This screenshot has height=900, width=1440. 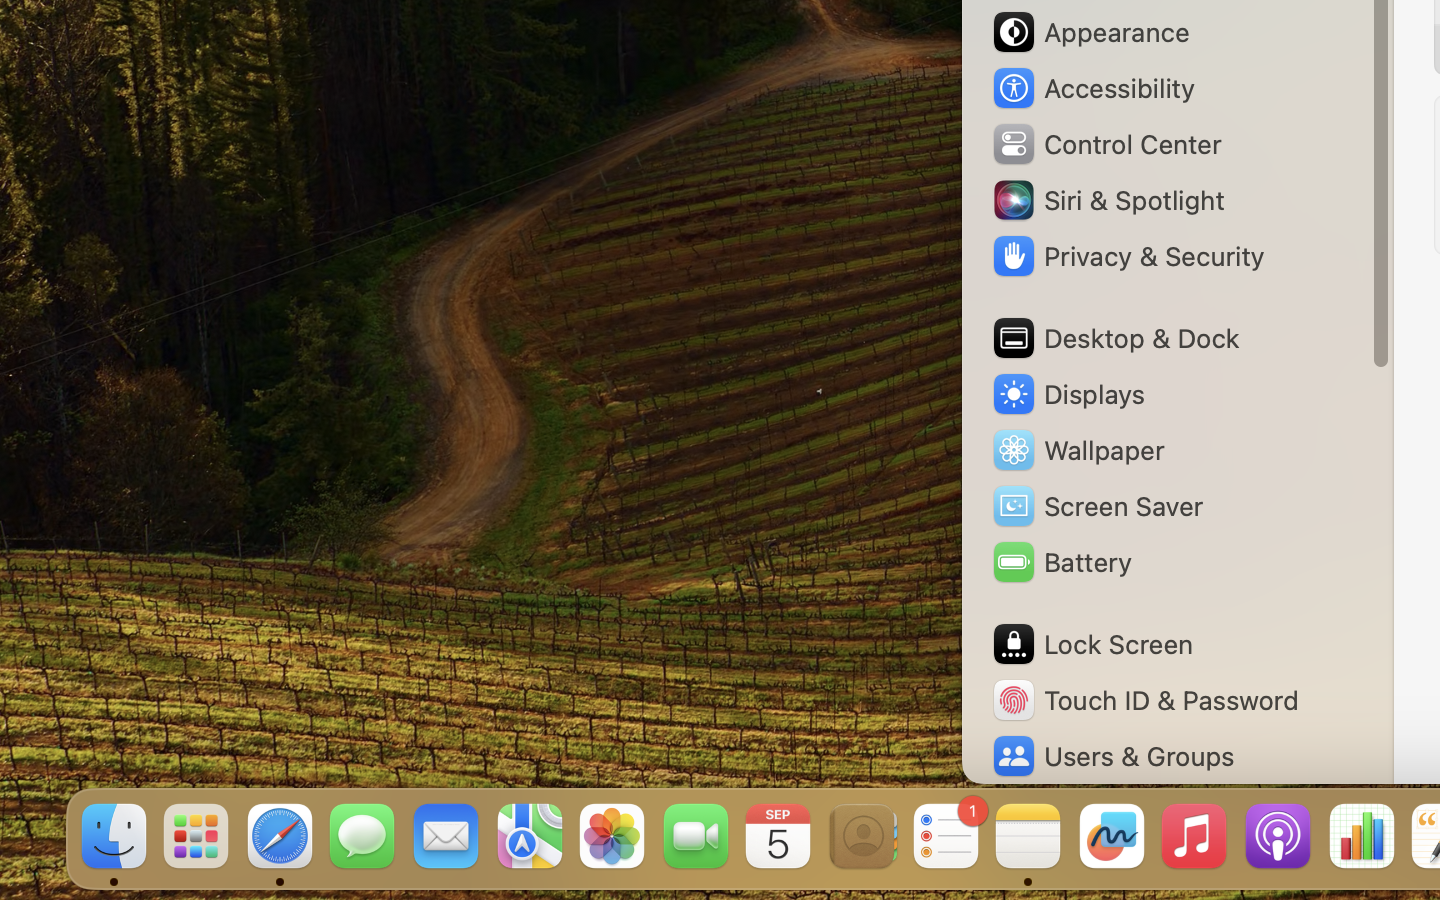 What do you see at coordinates (1107, 200) in the screenshot?
I see `Siri & Spotlight` at bounding box center [1107, 200].